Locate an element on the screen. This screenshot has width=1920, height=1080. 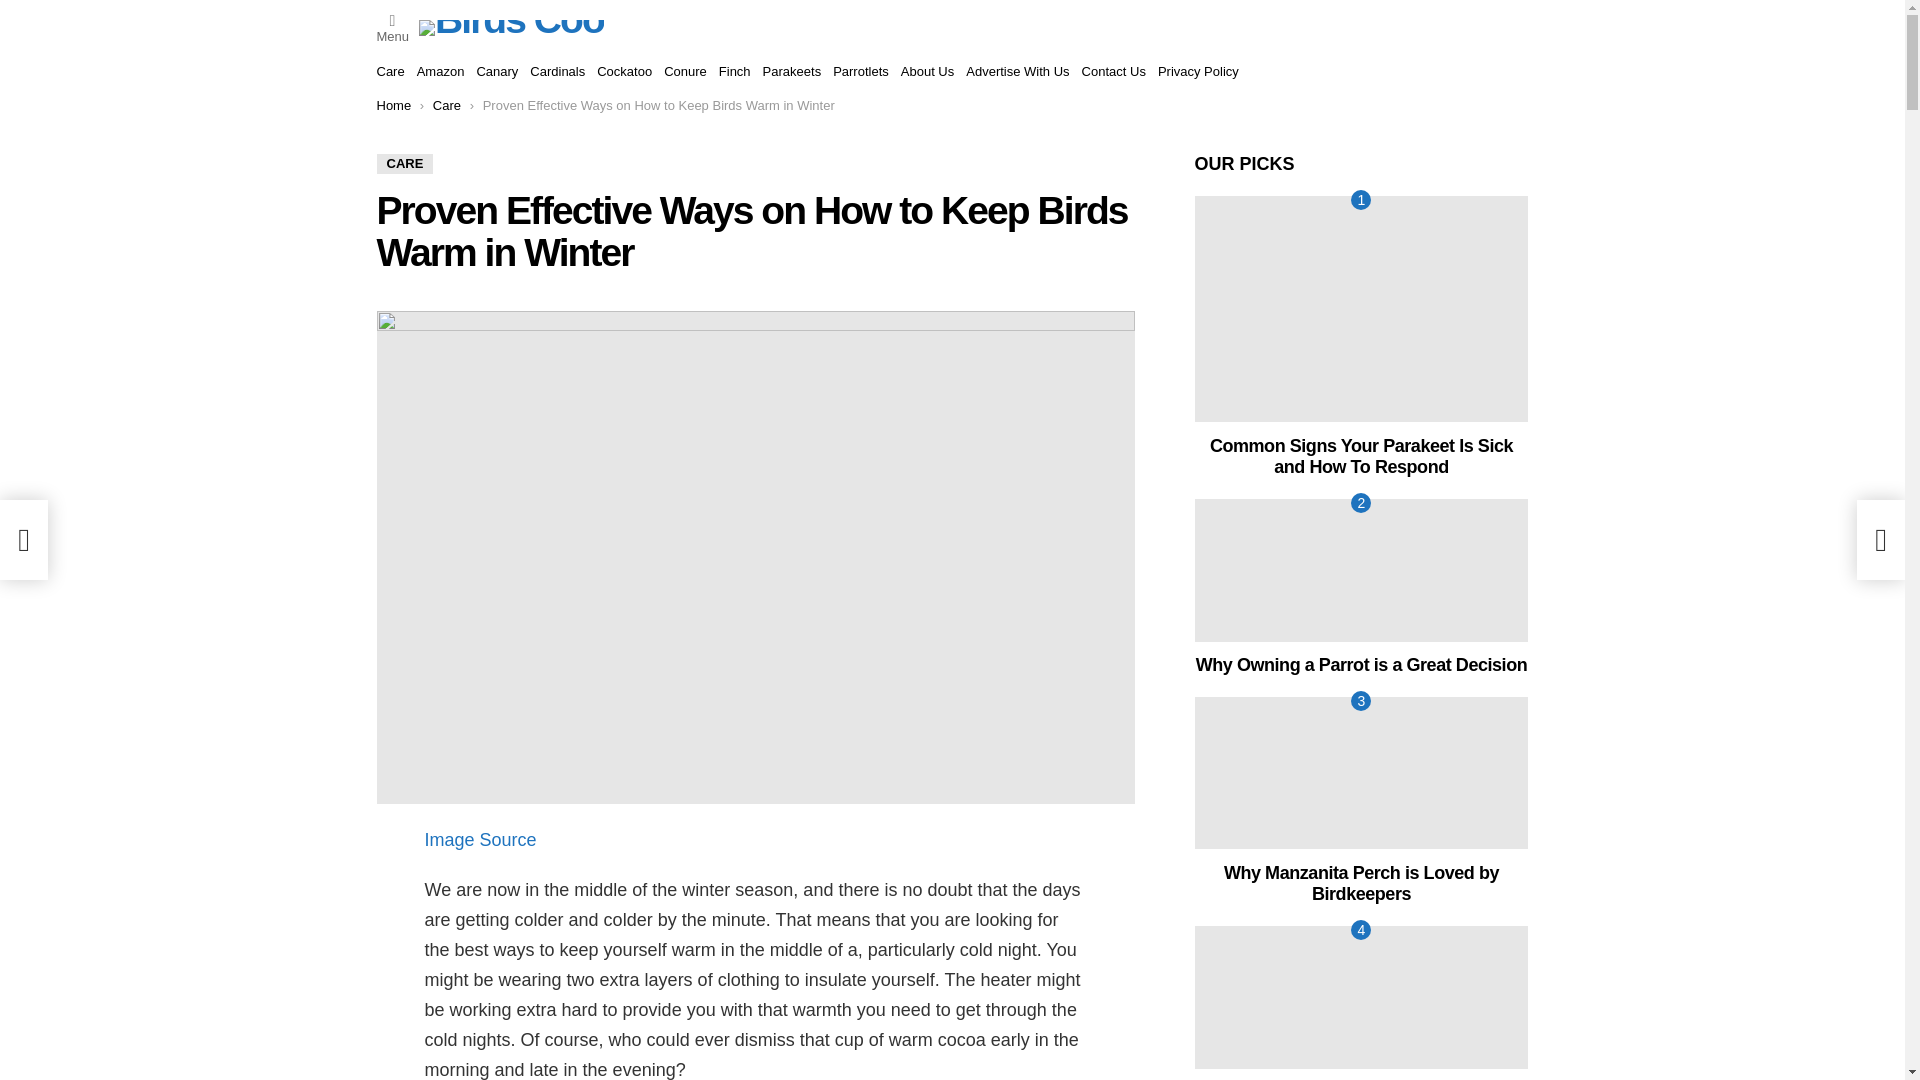
Privacy Policy is located at coordinates (1198, 72).